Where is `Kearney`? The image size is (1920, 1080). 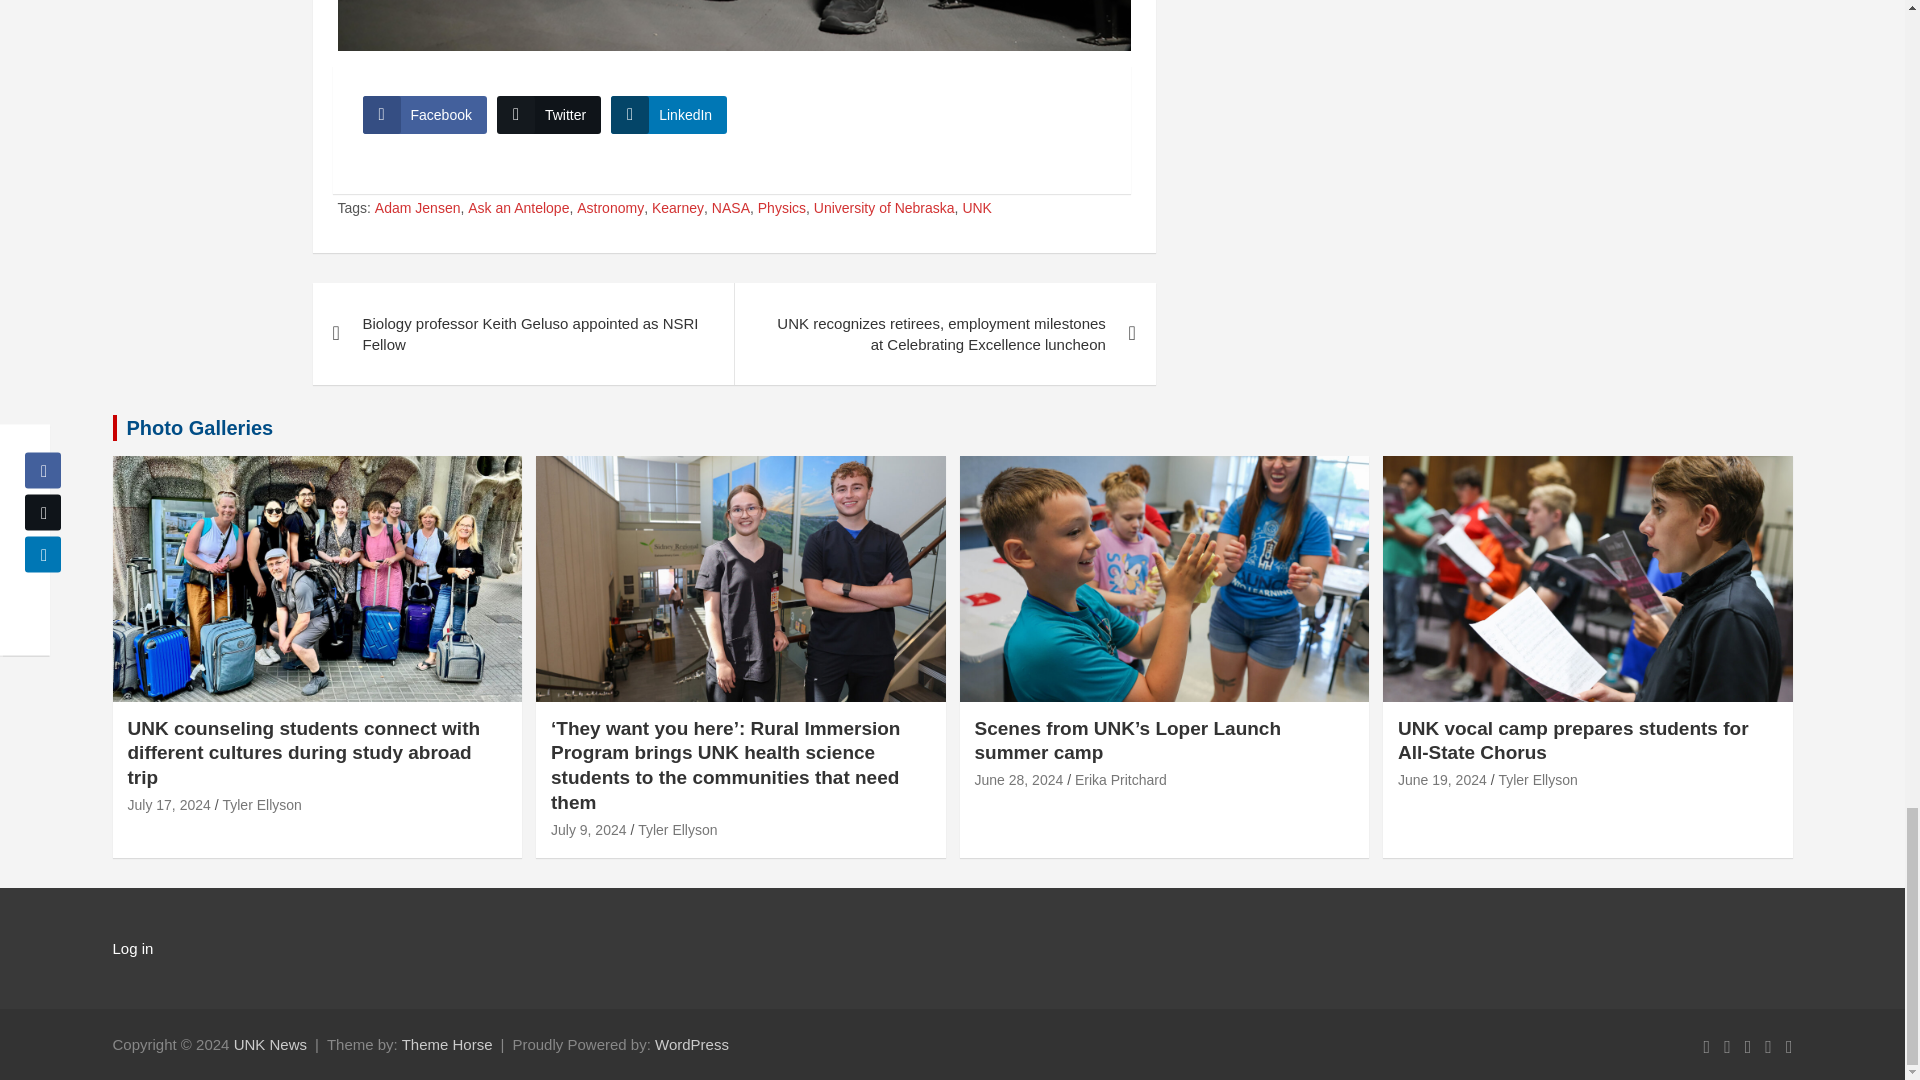
Kearney is located at coordinates (678, 208).